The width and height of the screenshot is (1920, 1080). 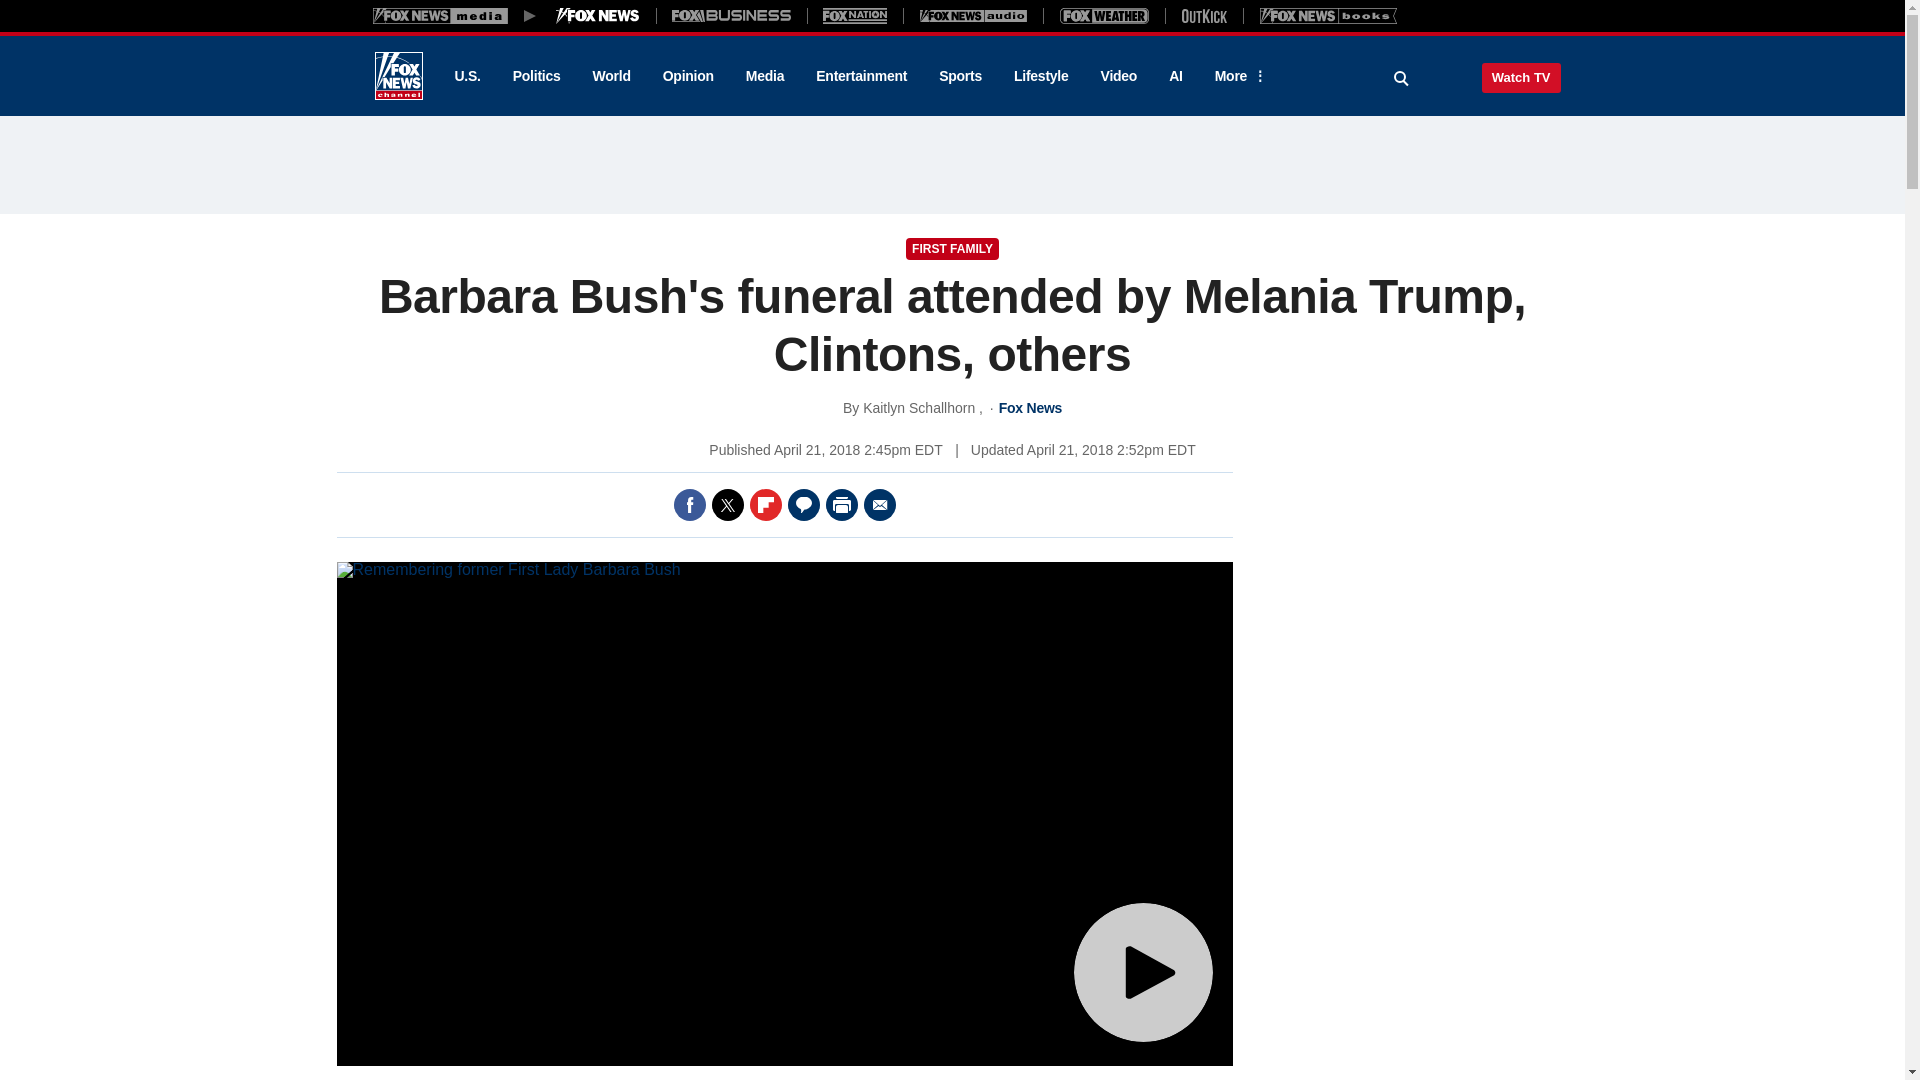 What do you see at coordinates (612, 76) in the screenshot?
I see `World` at bounding box center [612, 76].